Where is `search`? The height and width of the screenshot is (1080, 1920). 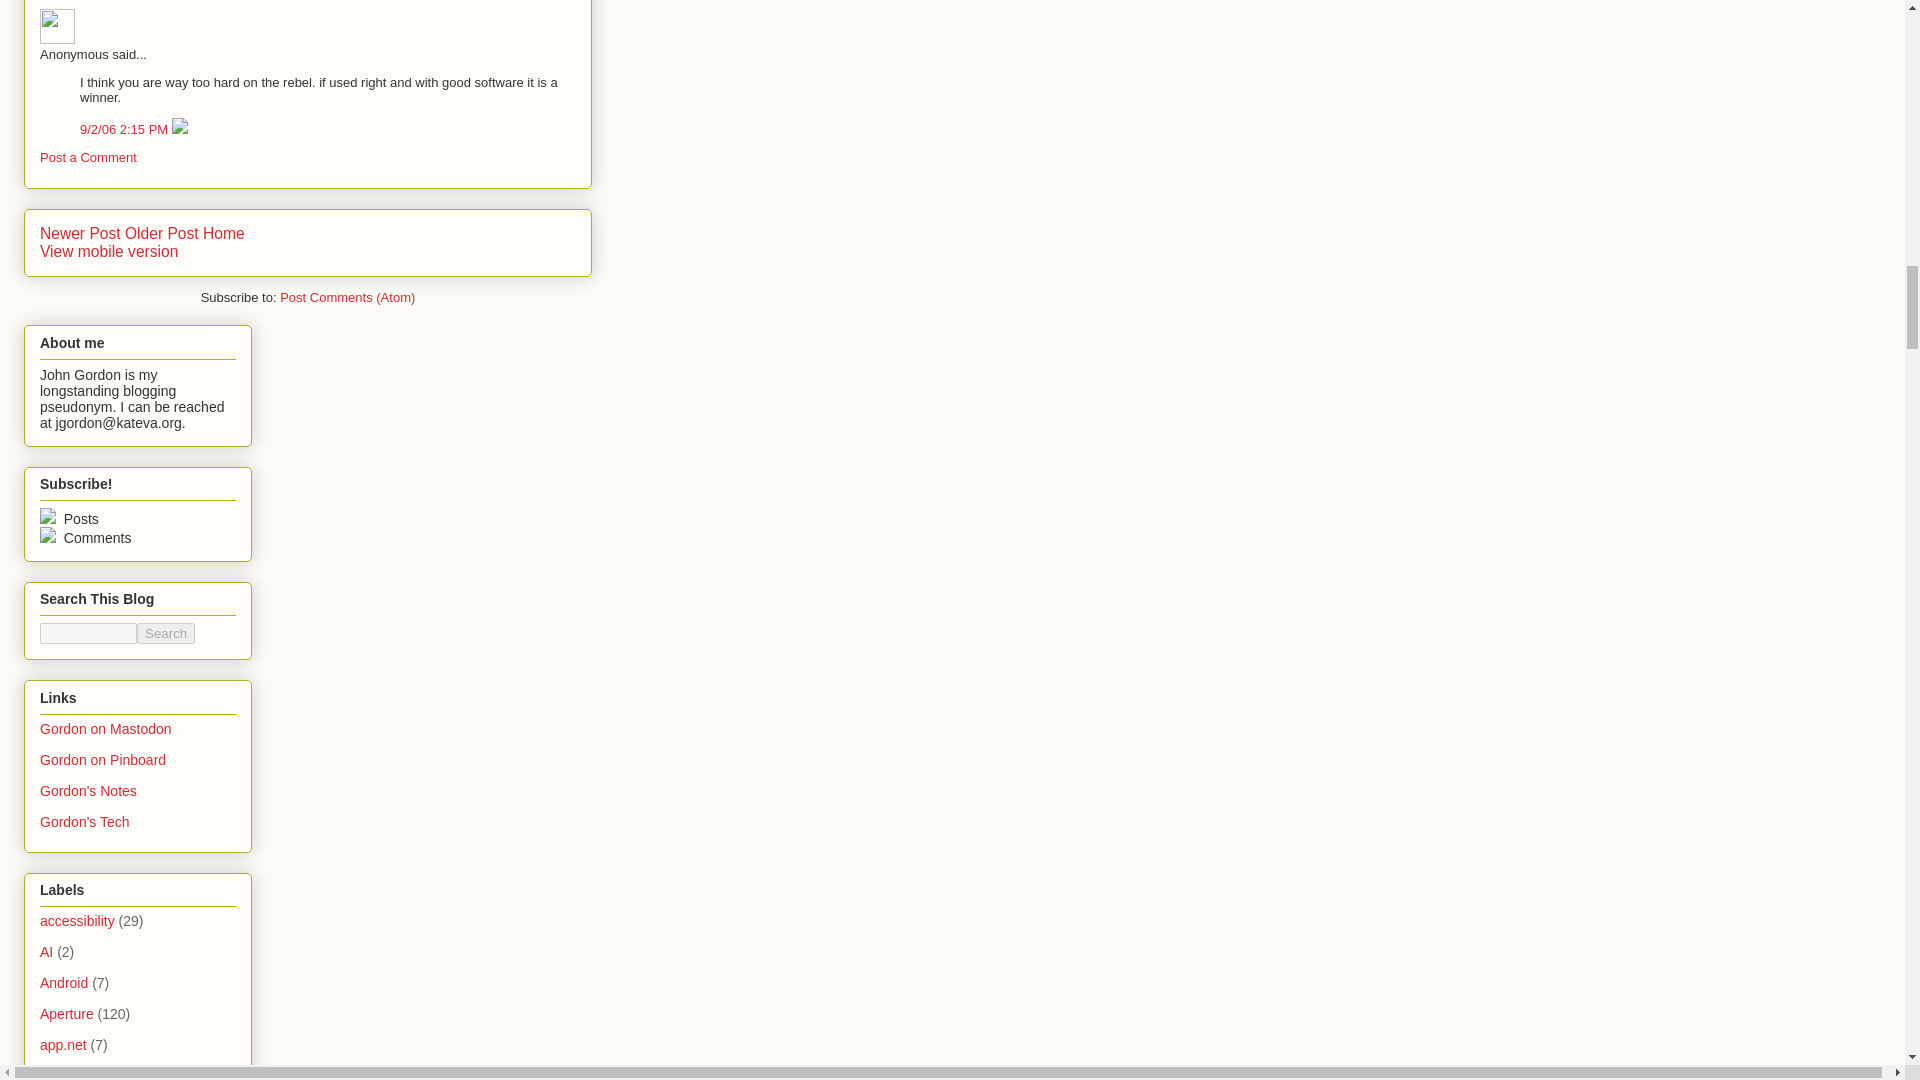
search is located at coordinates (166, 633).